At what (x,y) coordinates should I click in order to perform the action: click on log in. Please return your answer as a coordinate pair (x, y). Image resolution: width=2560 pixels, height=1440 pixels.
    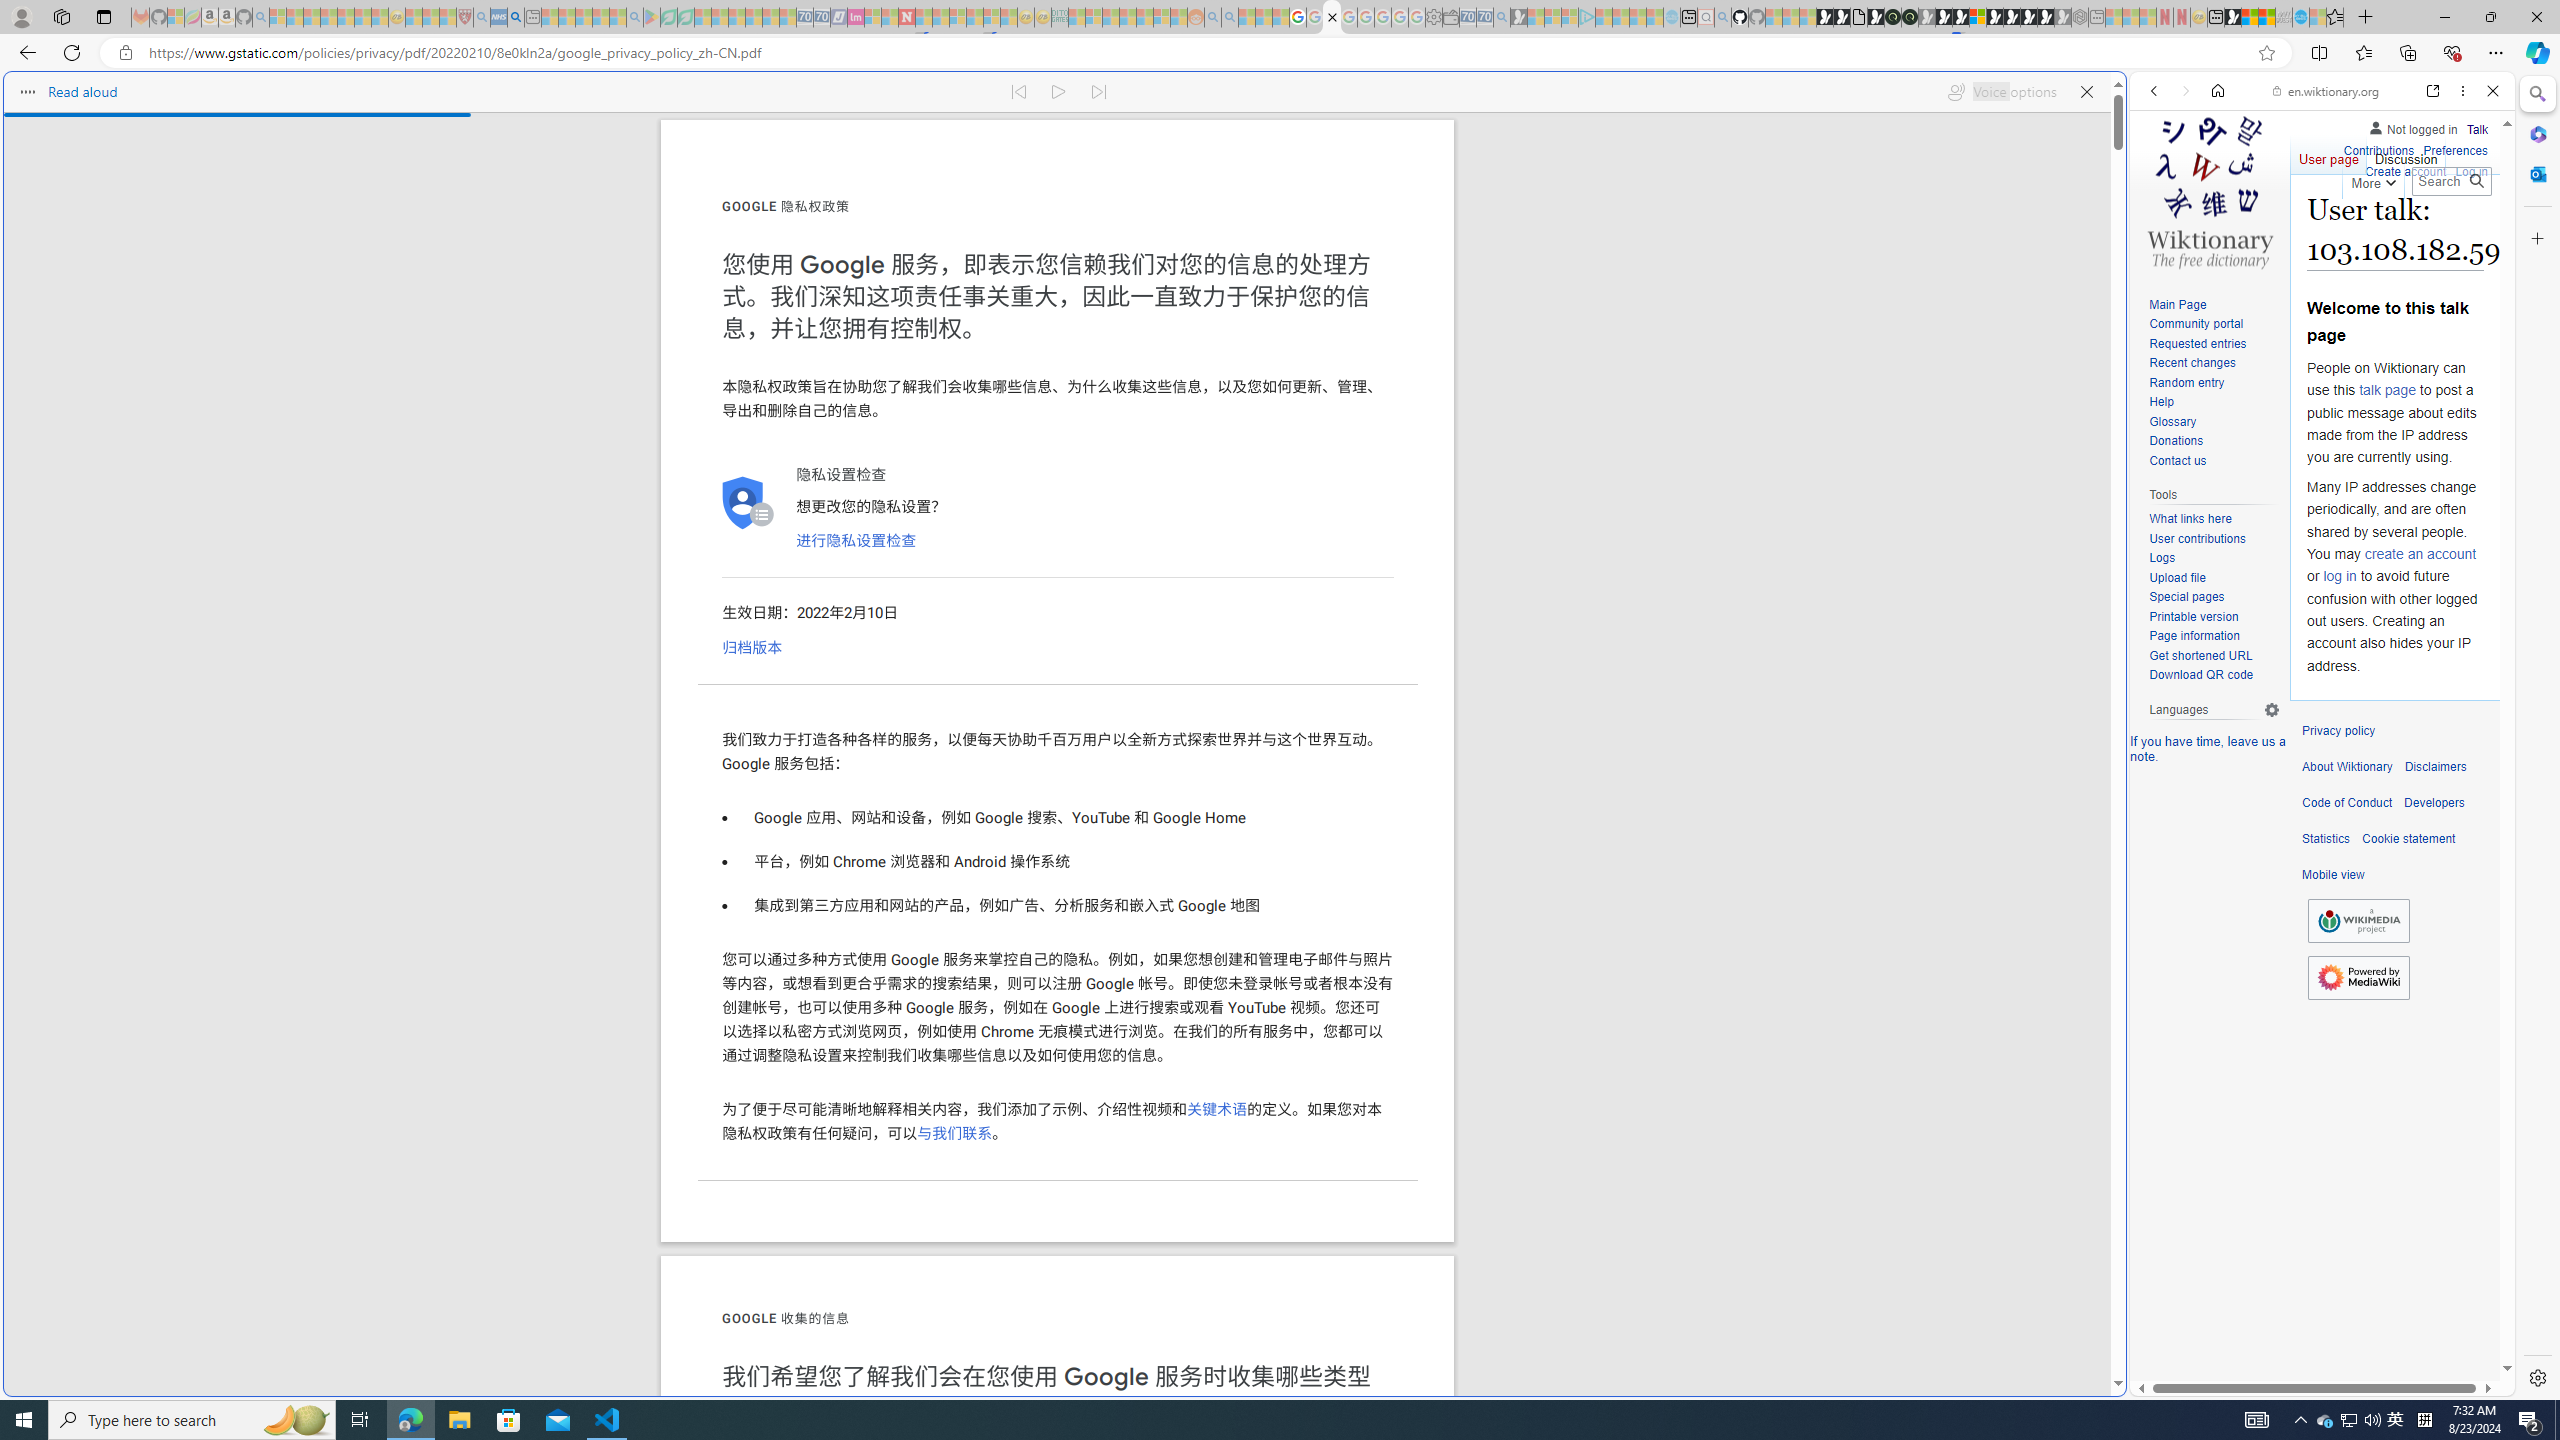
    Looking at the image, I should click on (2339, 576).